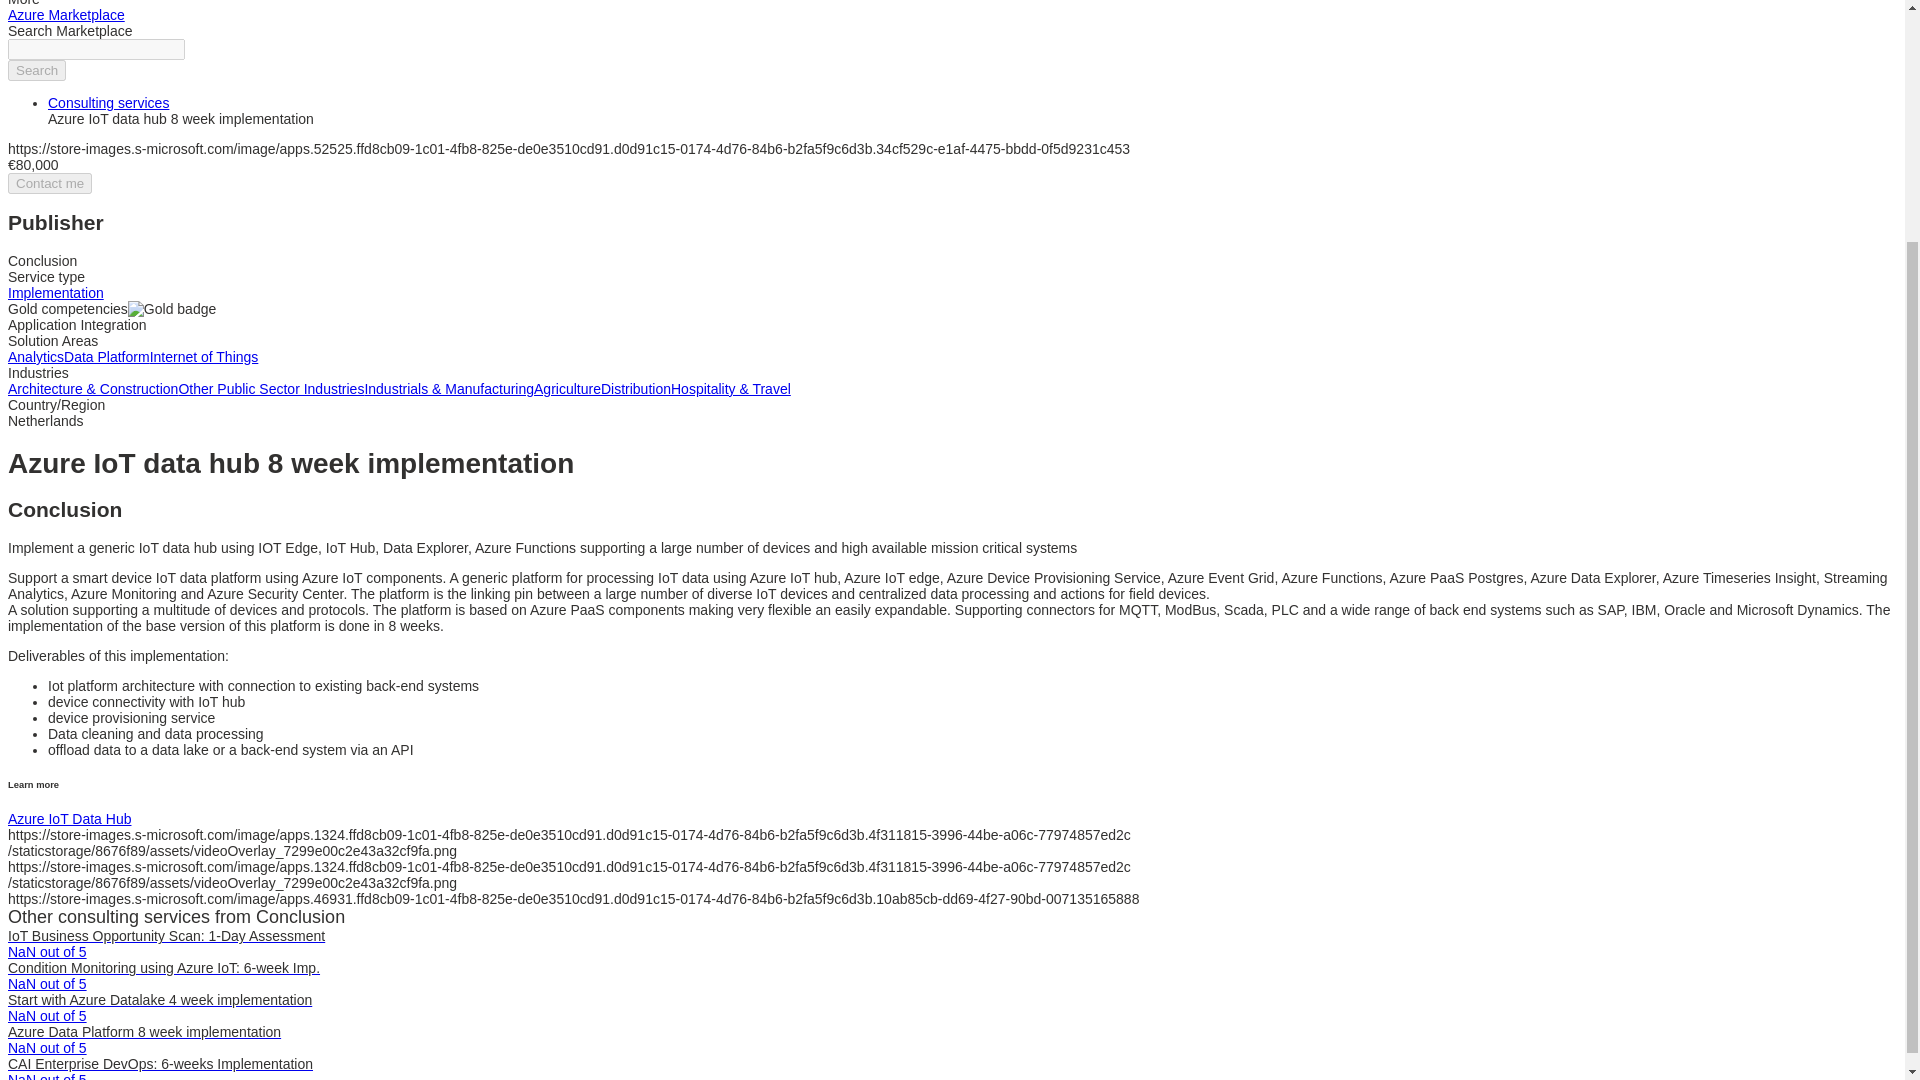 The image size is (1920, 1080). Describe the element at coordinates (635, 389) in the screenshot. I see `Distribution` at that location.